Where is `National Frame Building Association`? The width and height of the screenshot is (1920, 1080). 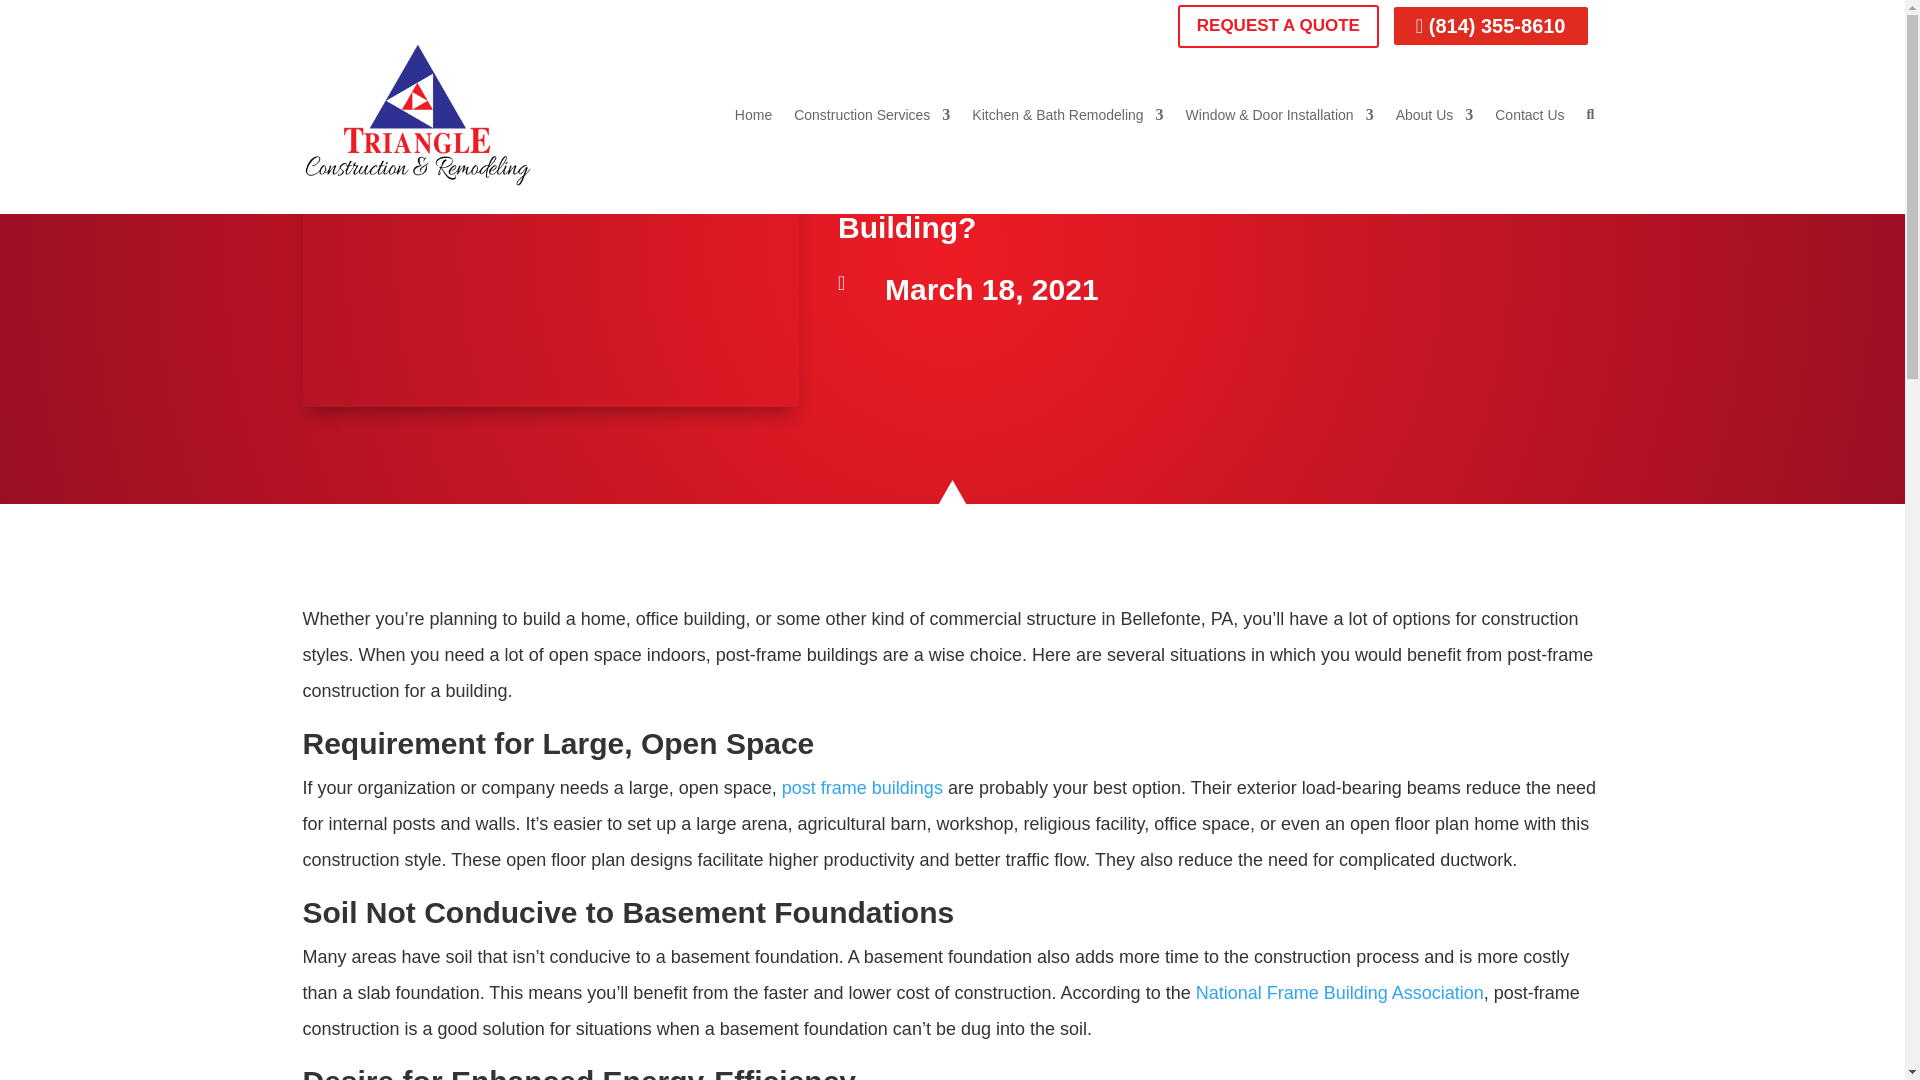 National Frame Building Association is located at coordinates (1340, 992).